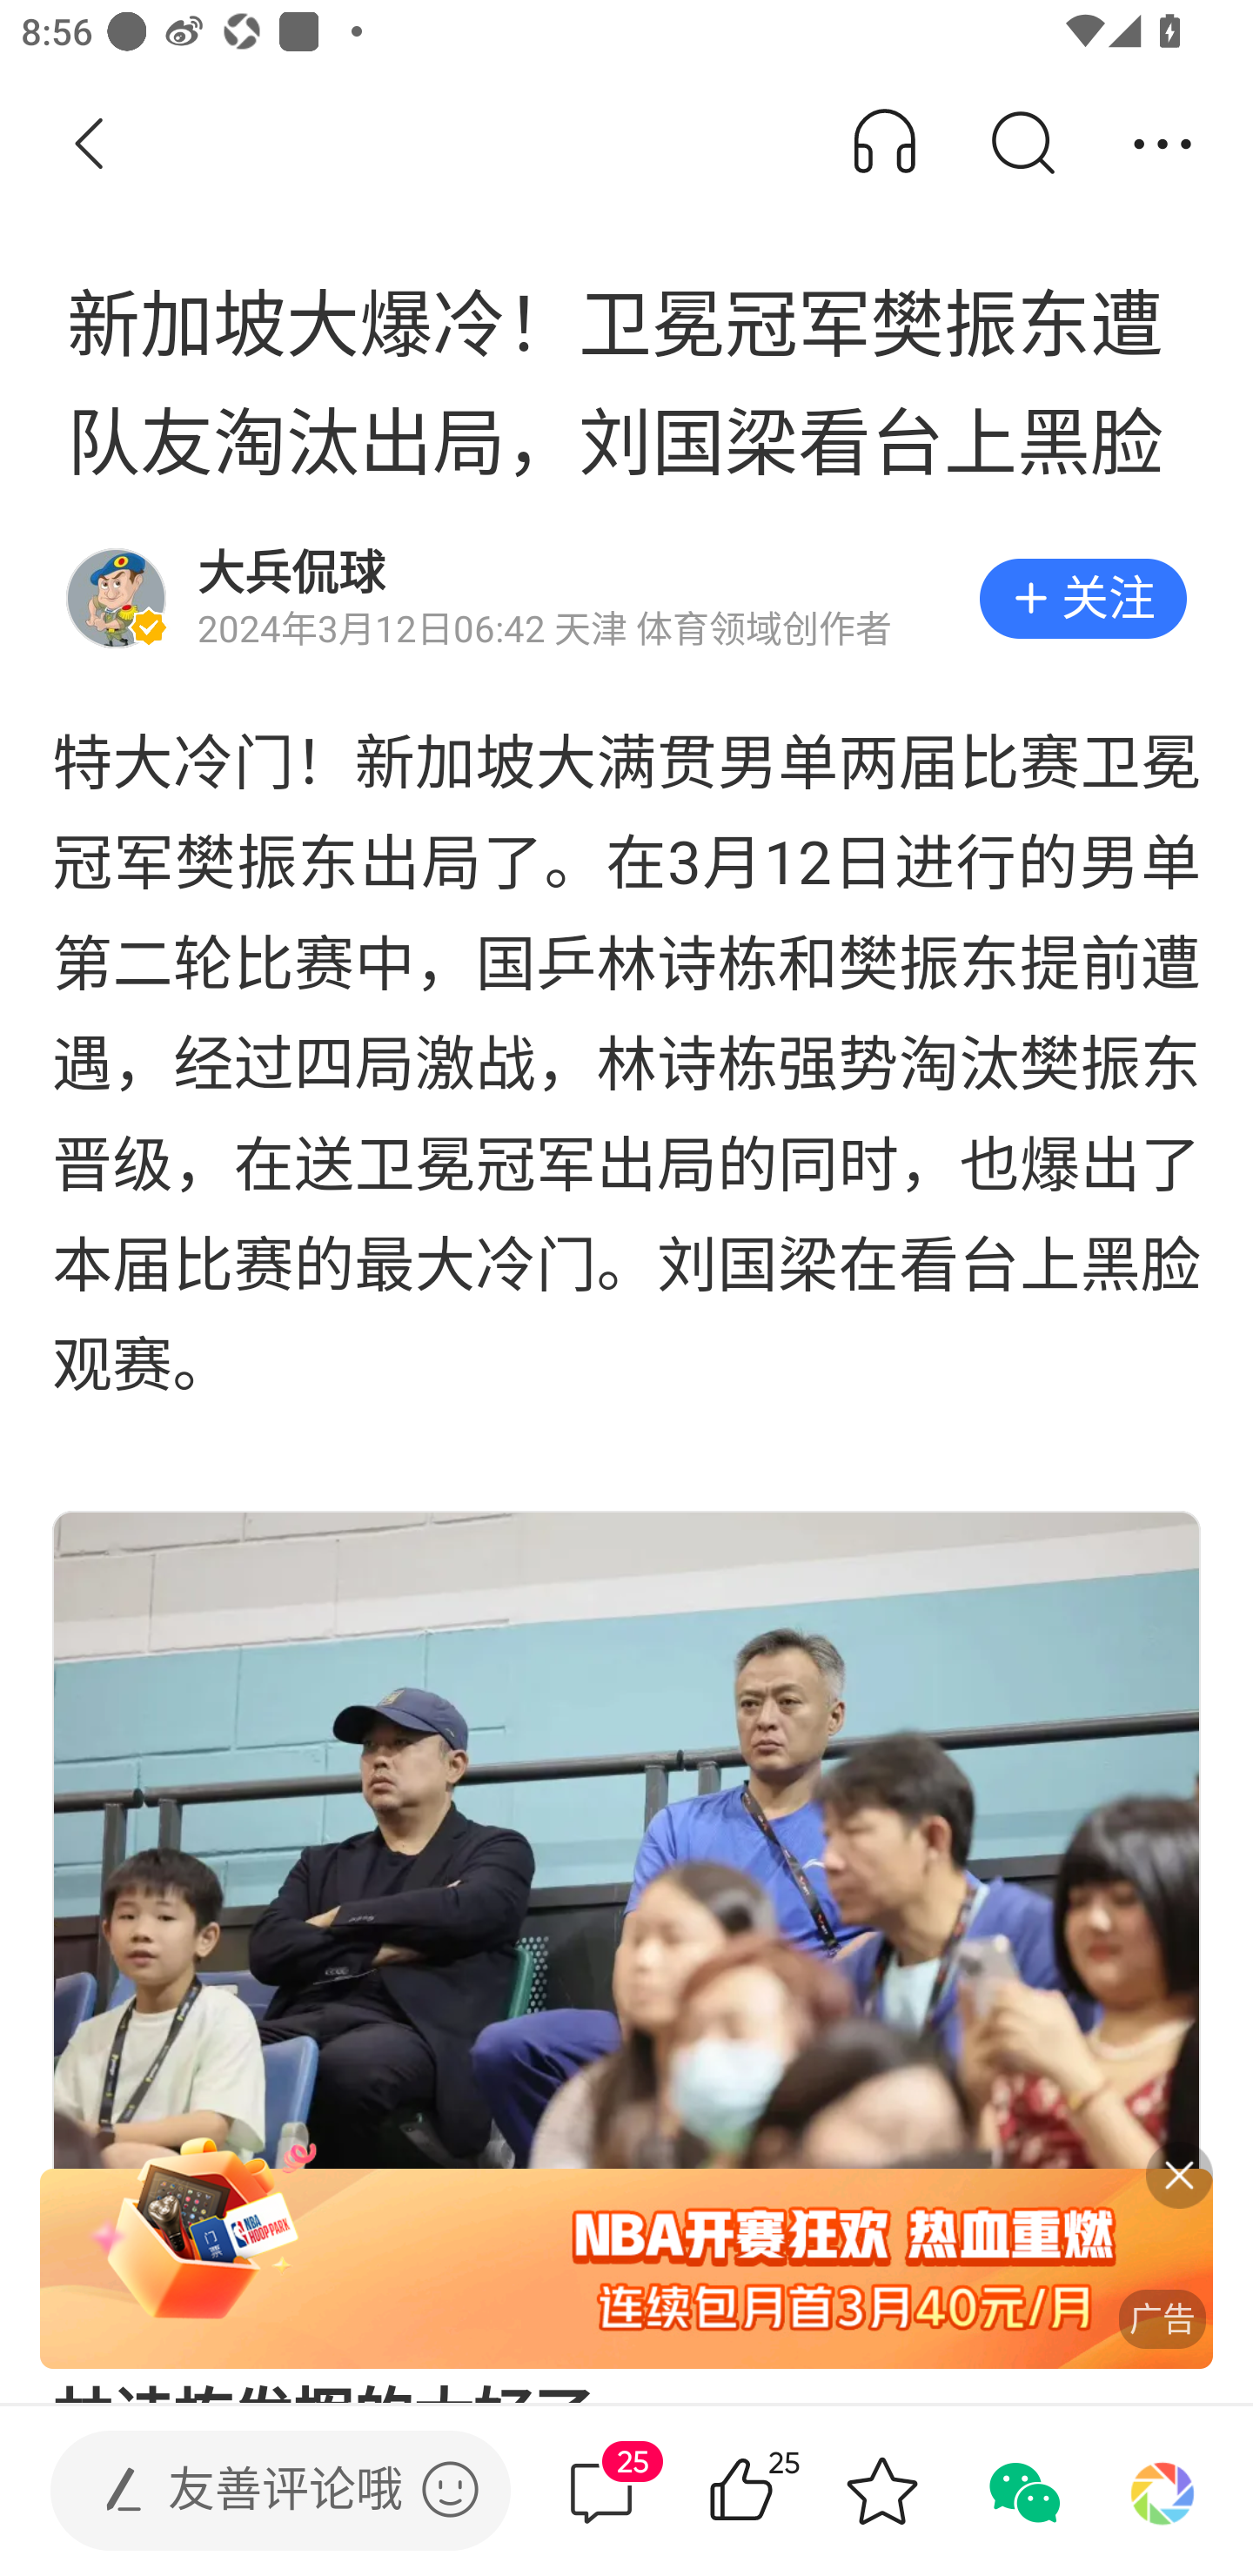 The height and width of the screenshot is (2576, 1253). I want to click on  关注, so click(1082, 599).